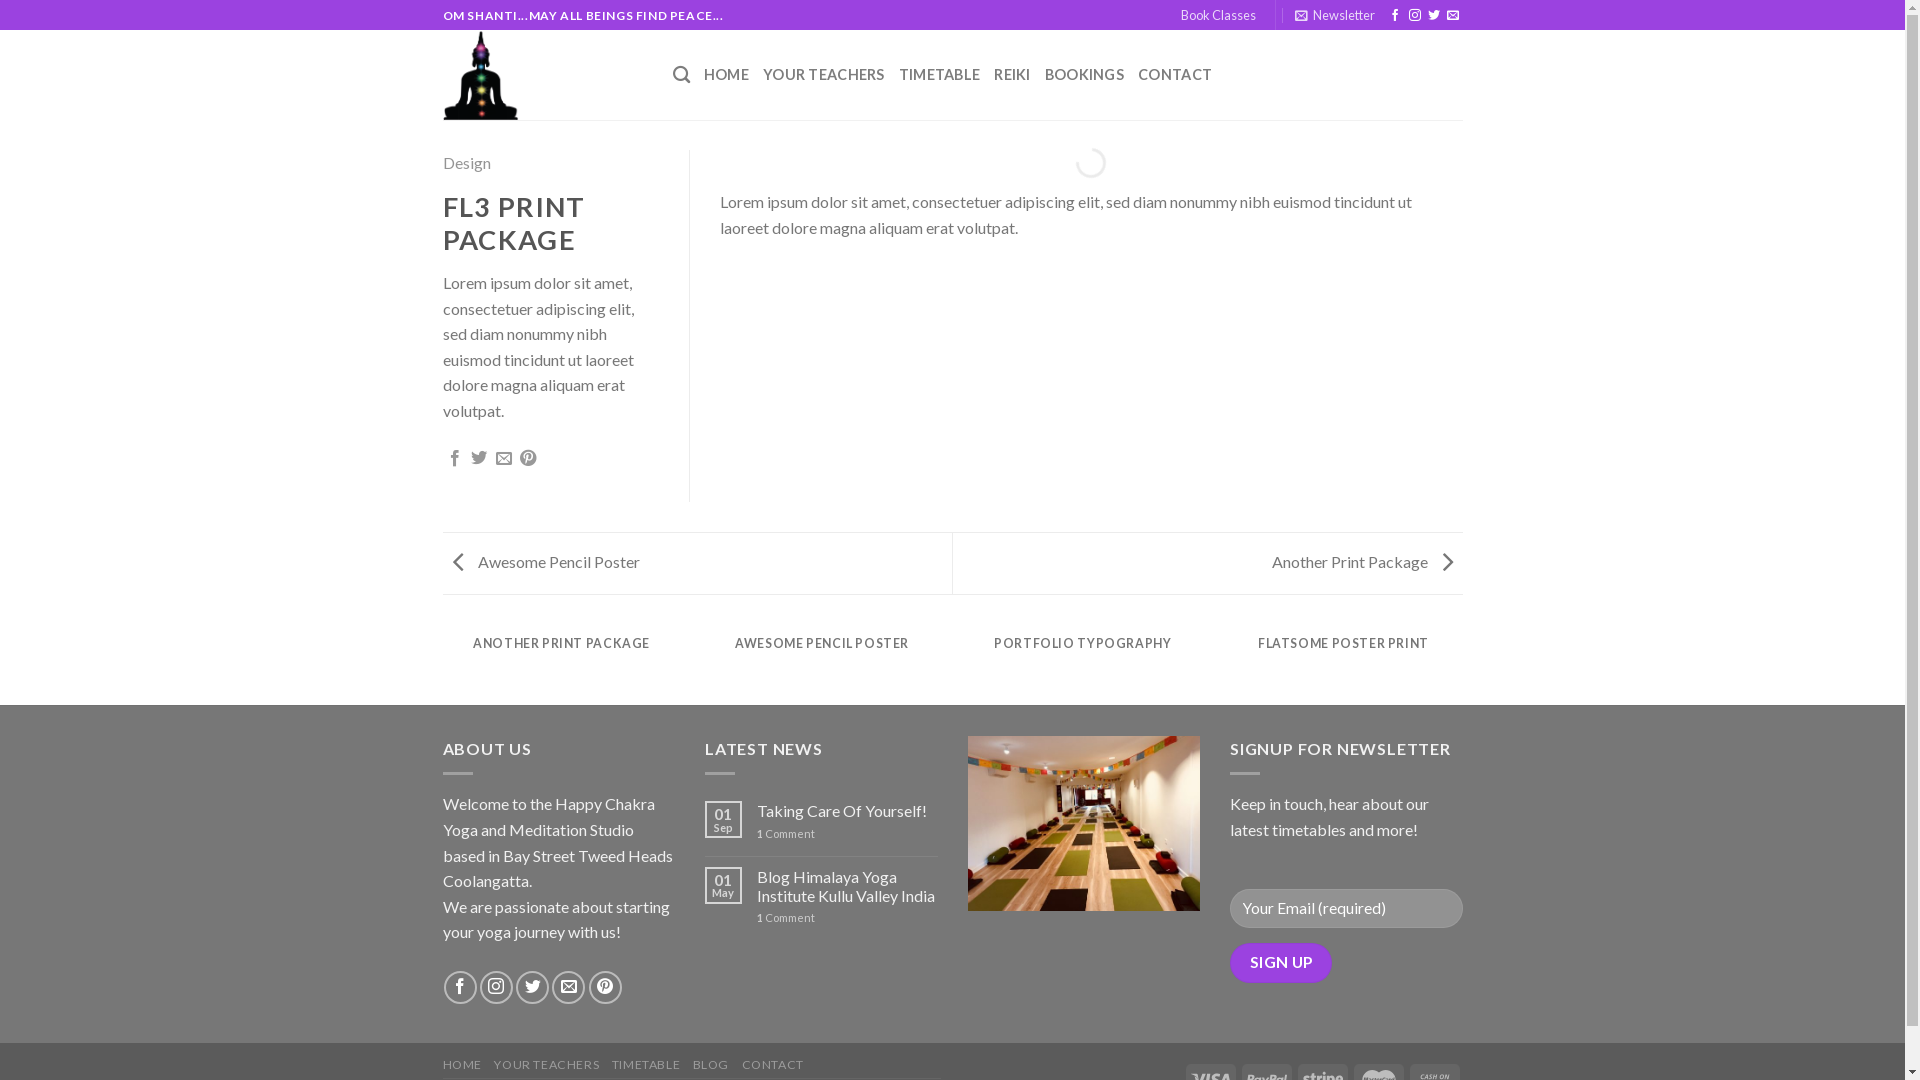  Describe the element at coordinates (1335, 15) in the screenshot. I see `Newsletter` at that location.